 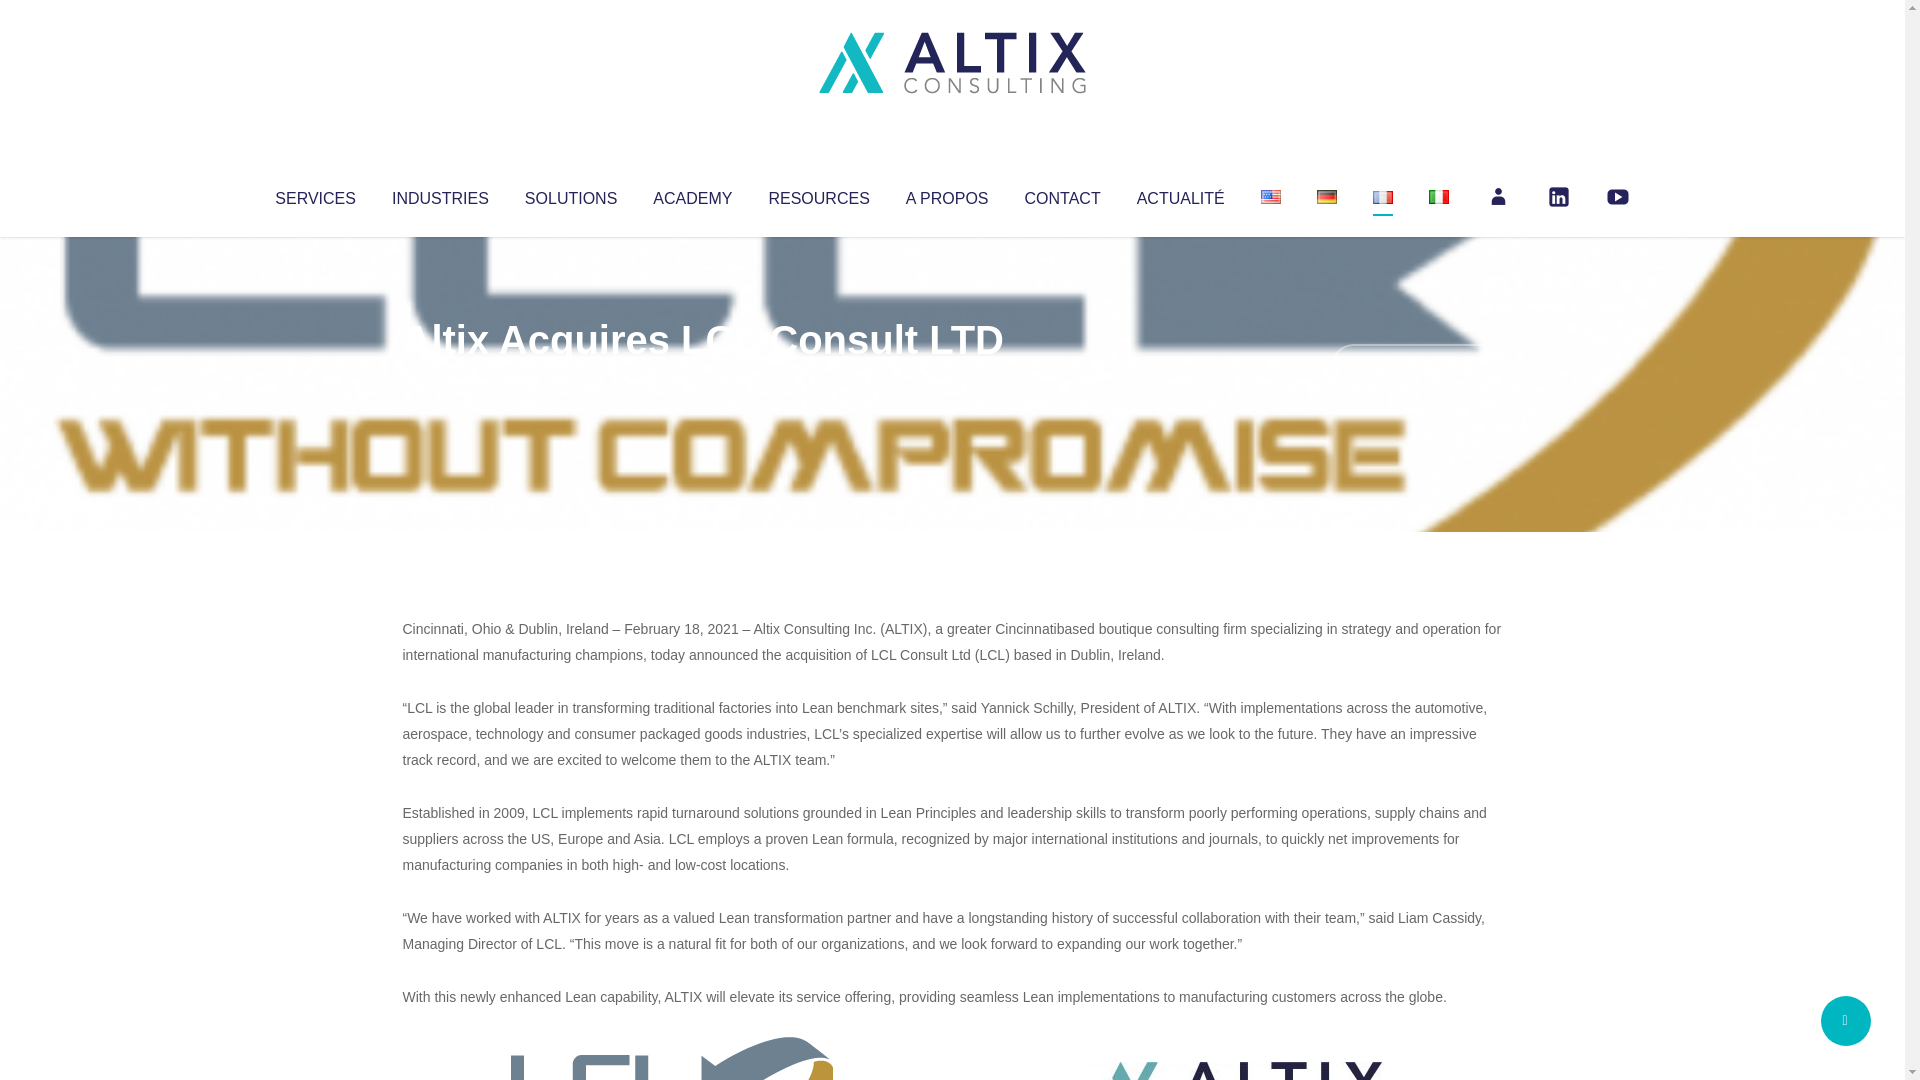 I want to click on Altix, so click(x=440, y=380).